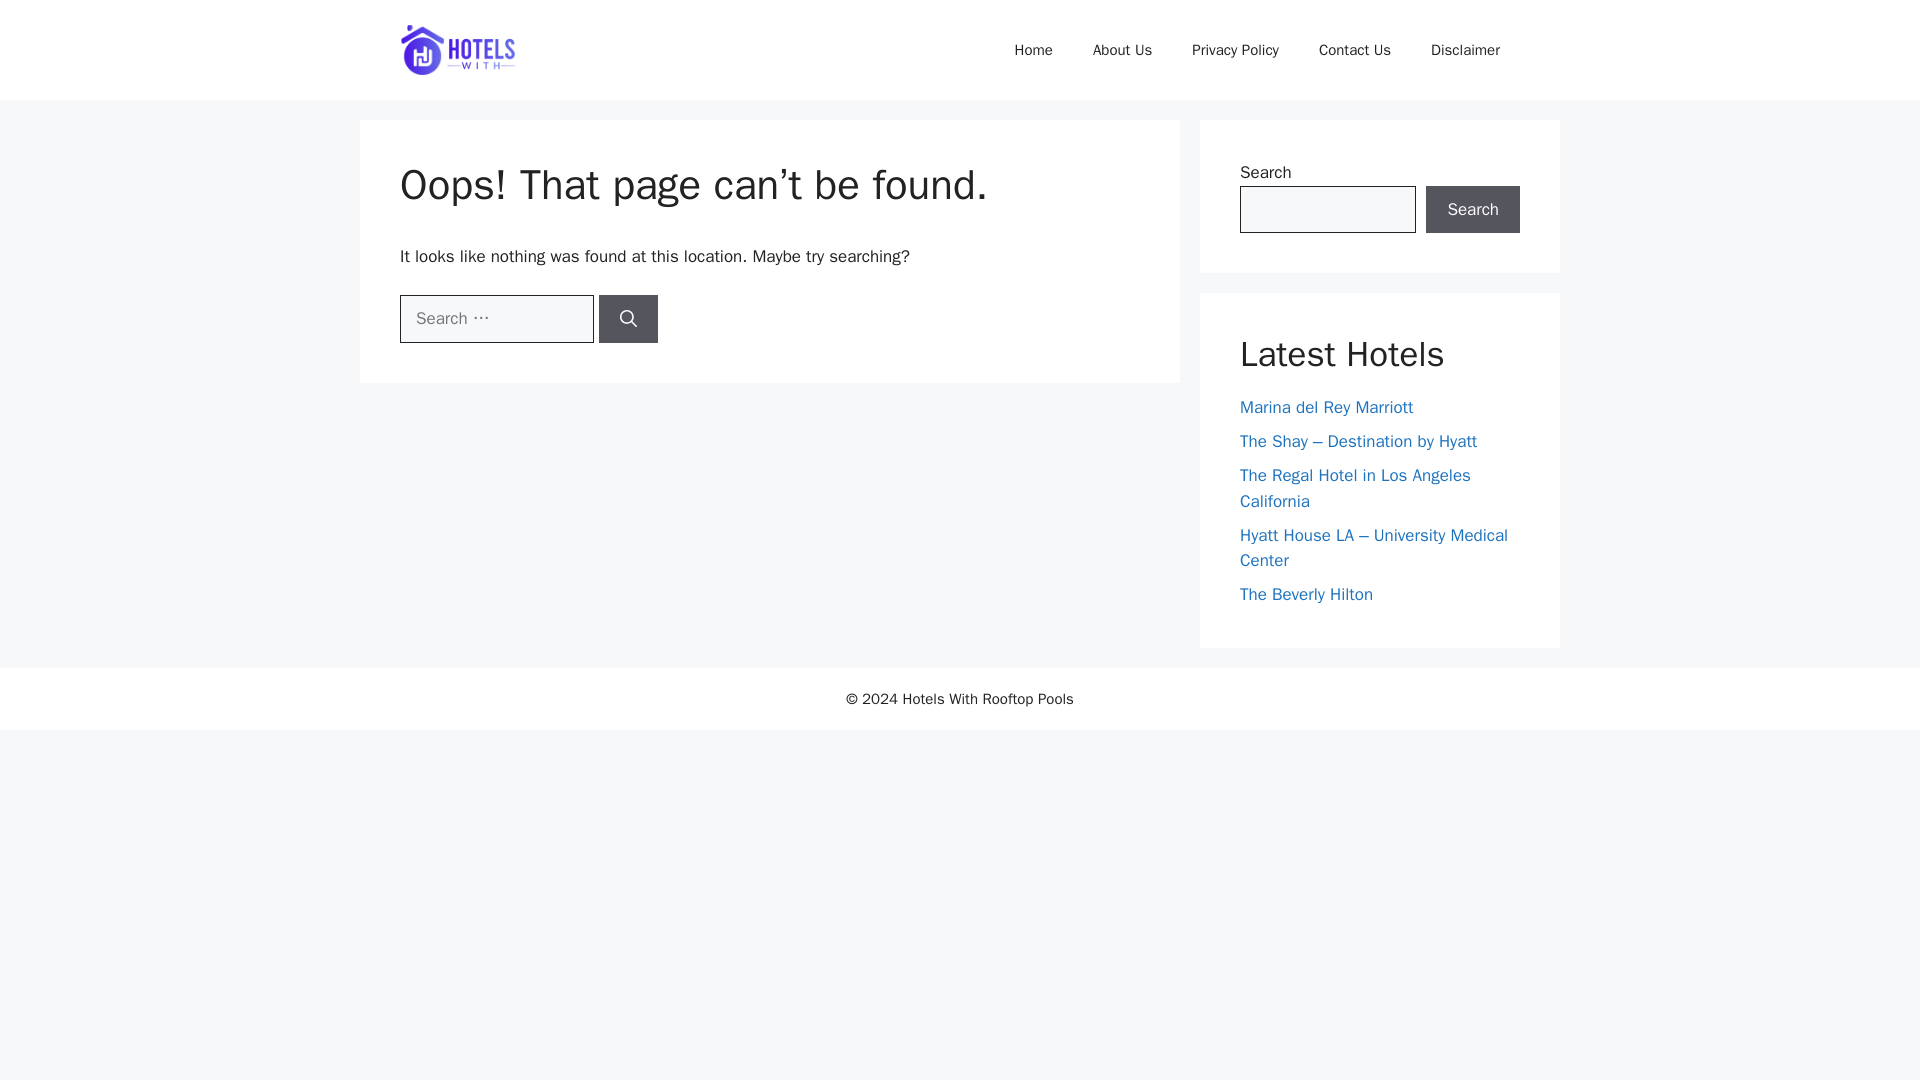  What do you see at coordinates (1235, 50) in the screenshot?
I see `Privacy Policy` at bounding box center [1235, 50].